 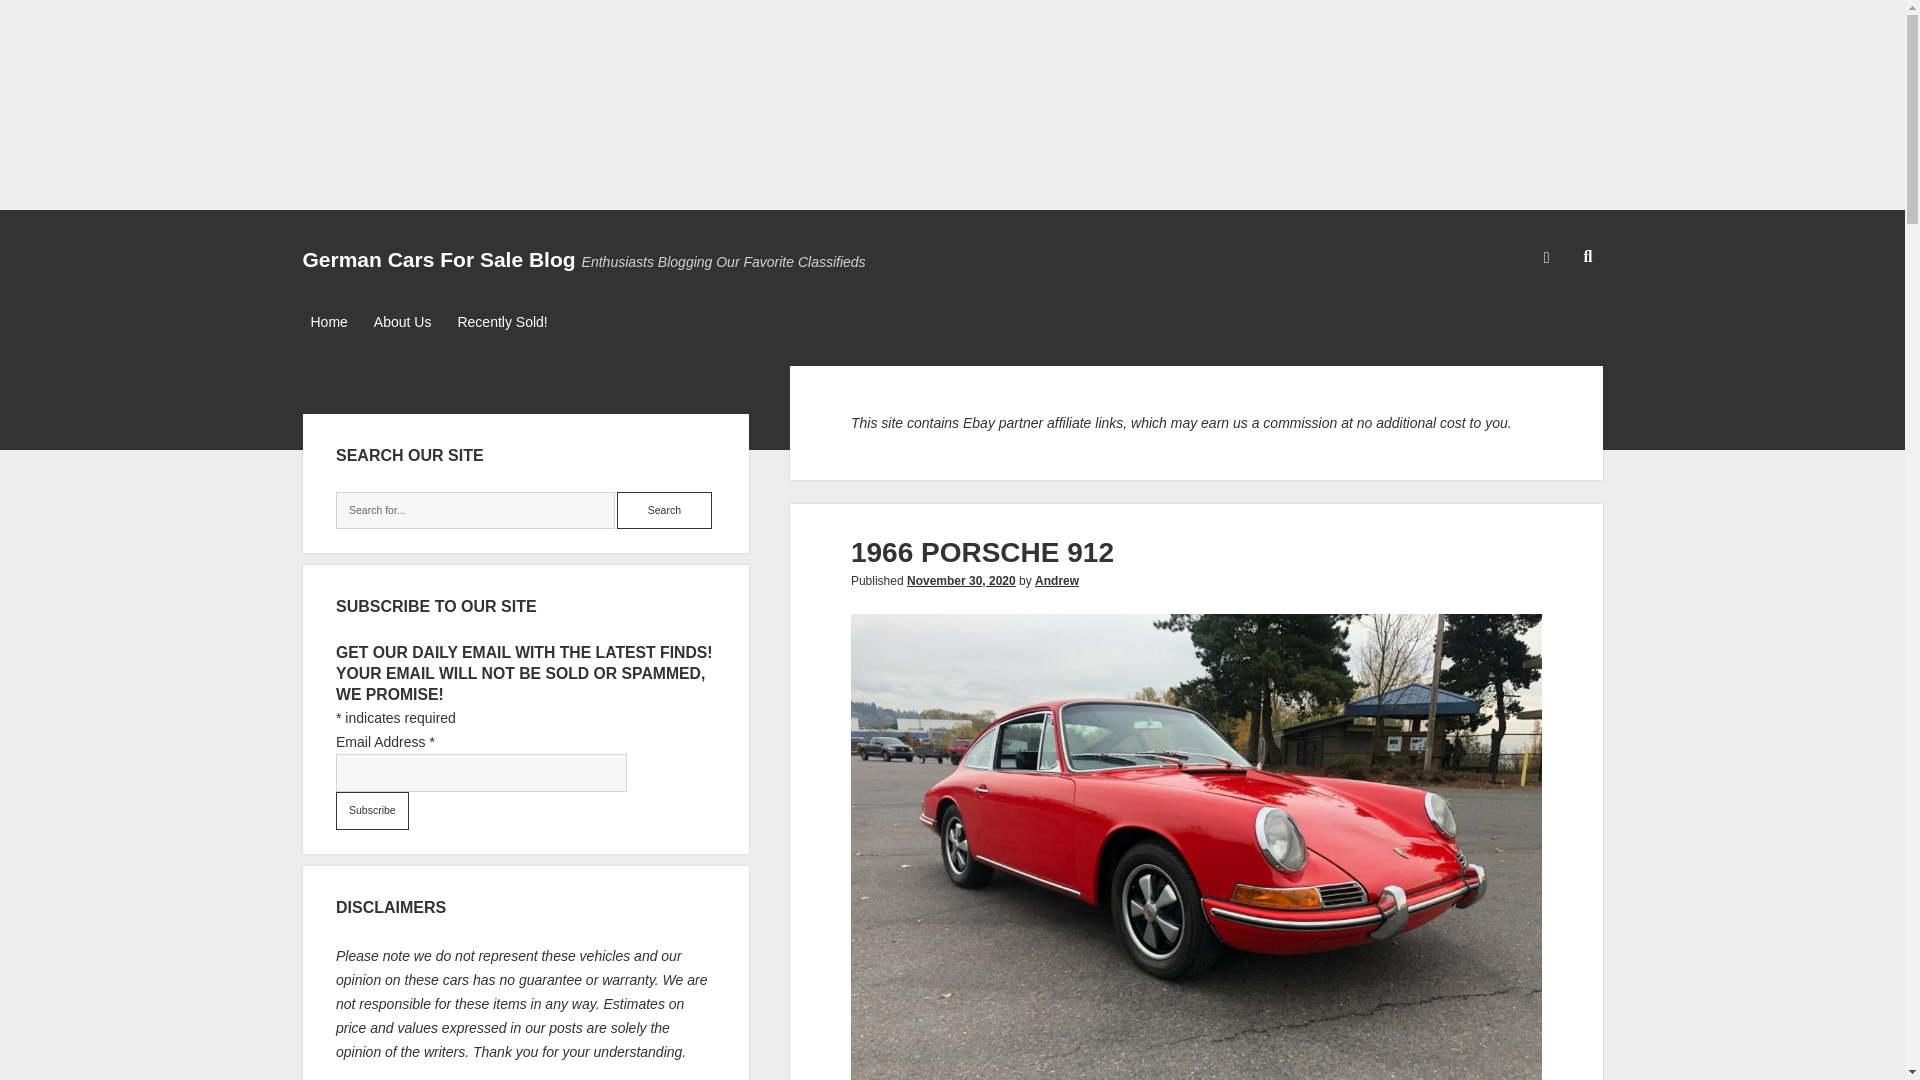 What do you see at coordinates (402, 322) in the screenshot?
I see `About Us` at bounding box center [402, 322].